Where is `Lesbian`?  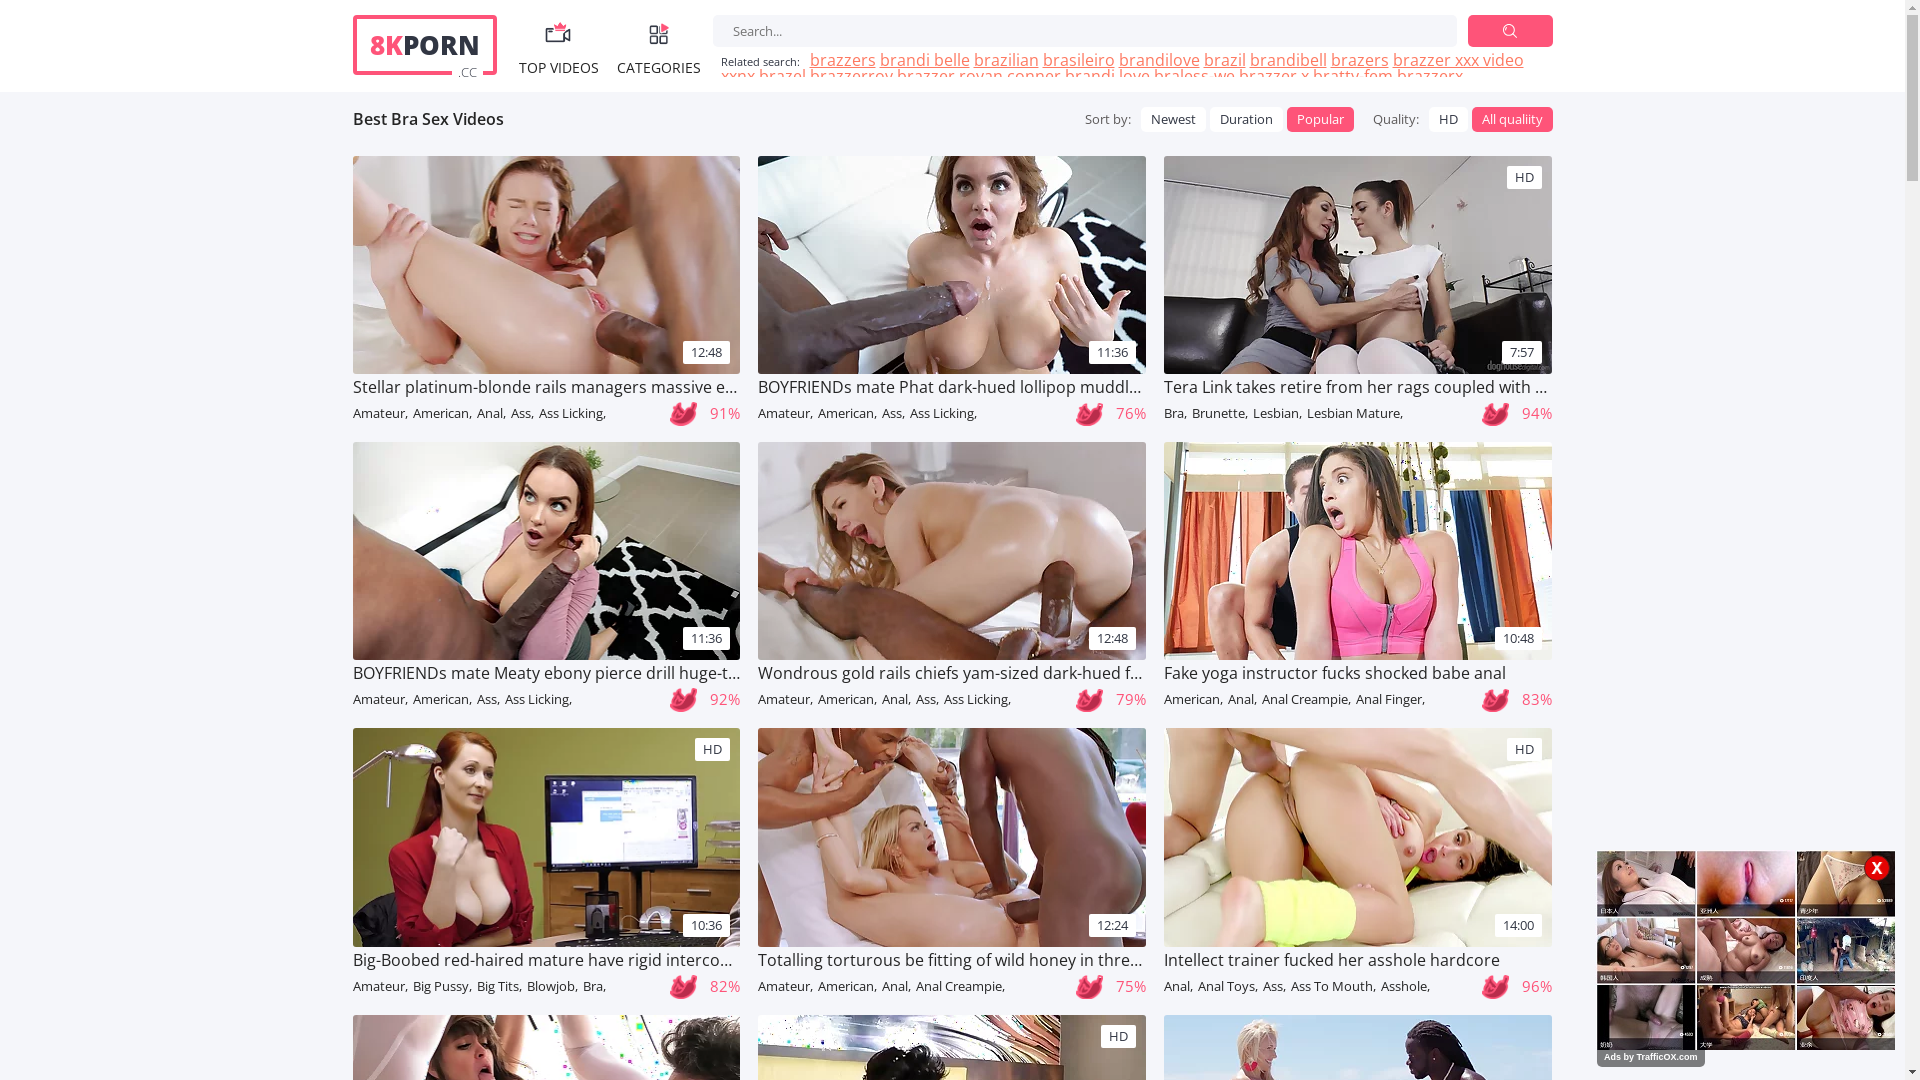
Lesbian is located at coordinates (1278, 413).